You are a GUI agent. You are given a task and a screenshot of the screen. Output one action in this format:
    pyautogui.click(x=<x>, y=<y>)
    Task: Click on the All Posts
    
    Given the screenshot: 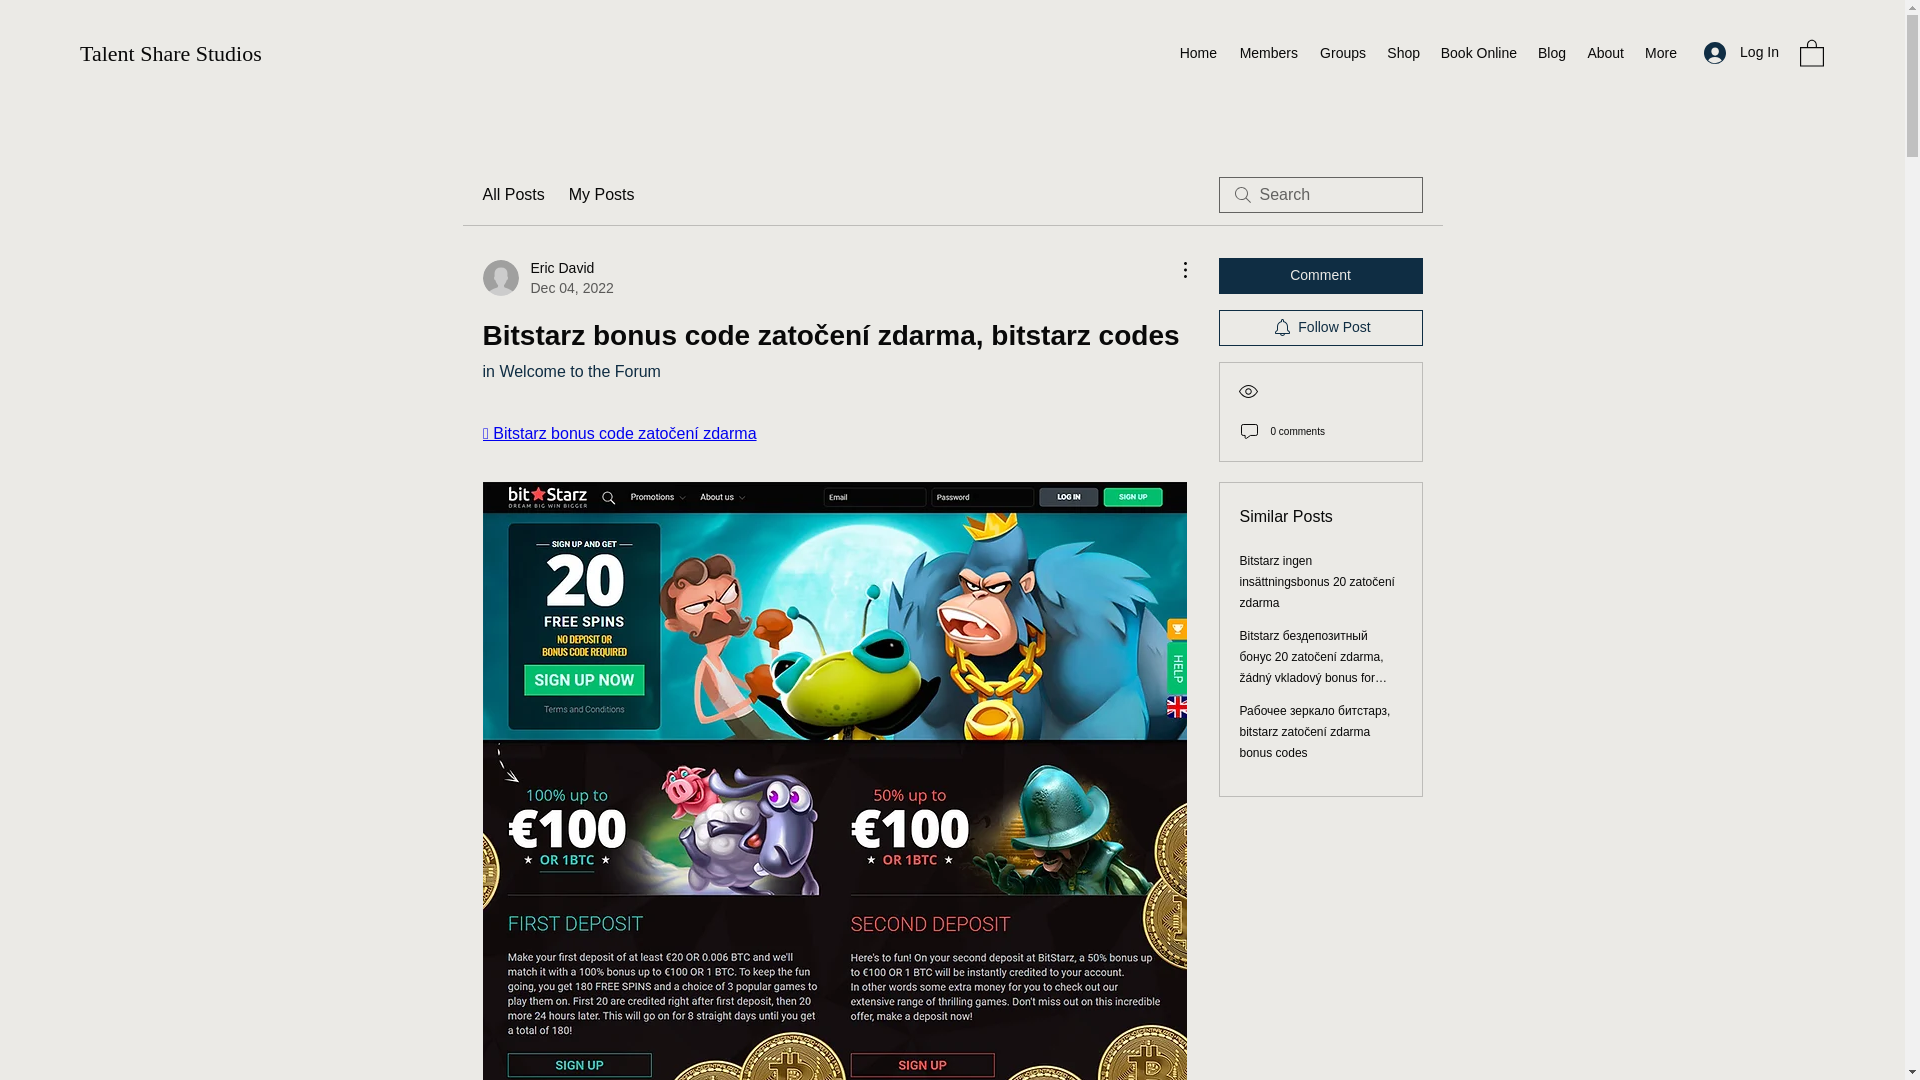 What is the action you would take?
    pyautogui.click(x=570, y=371)
    